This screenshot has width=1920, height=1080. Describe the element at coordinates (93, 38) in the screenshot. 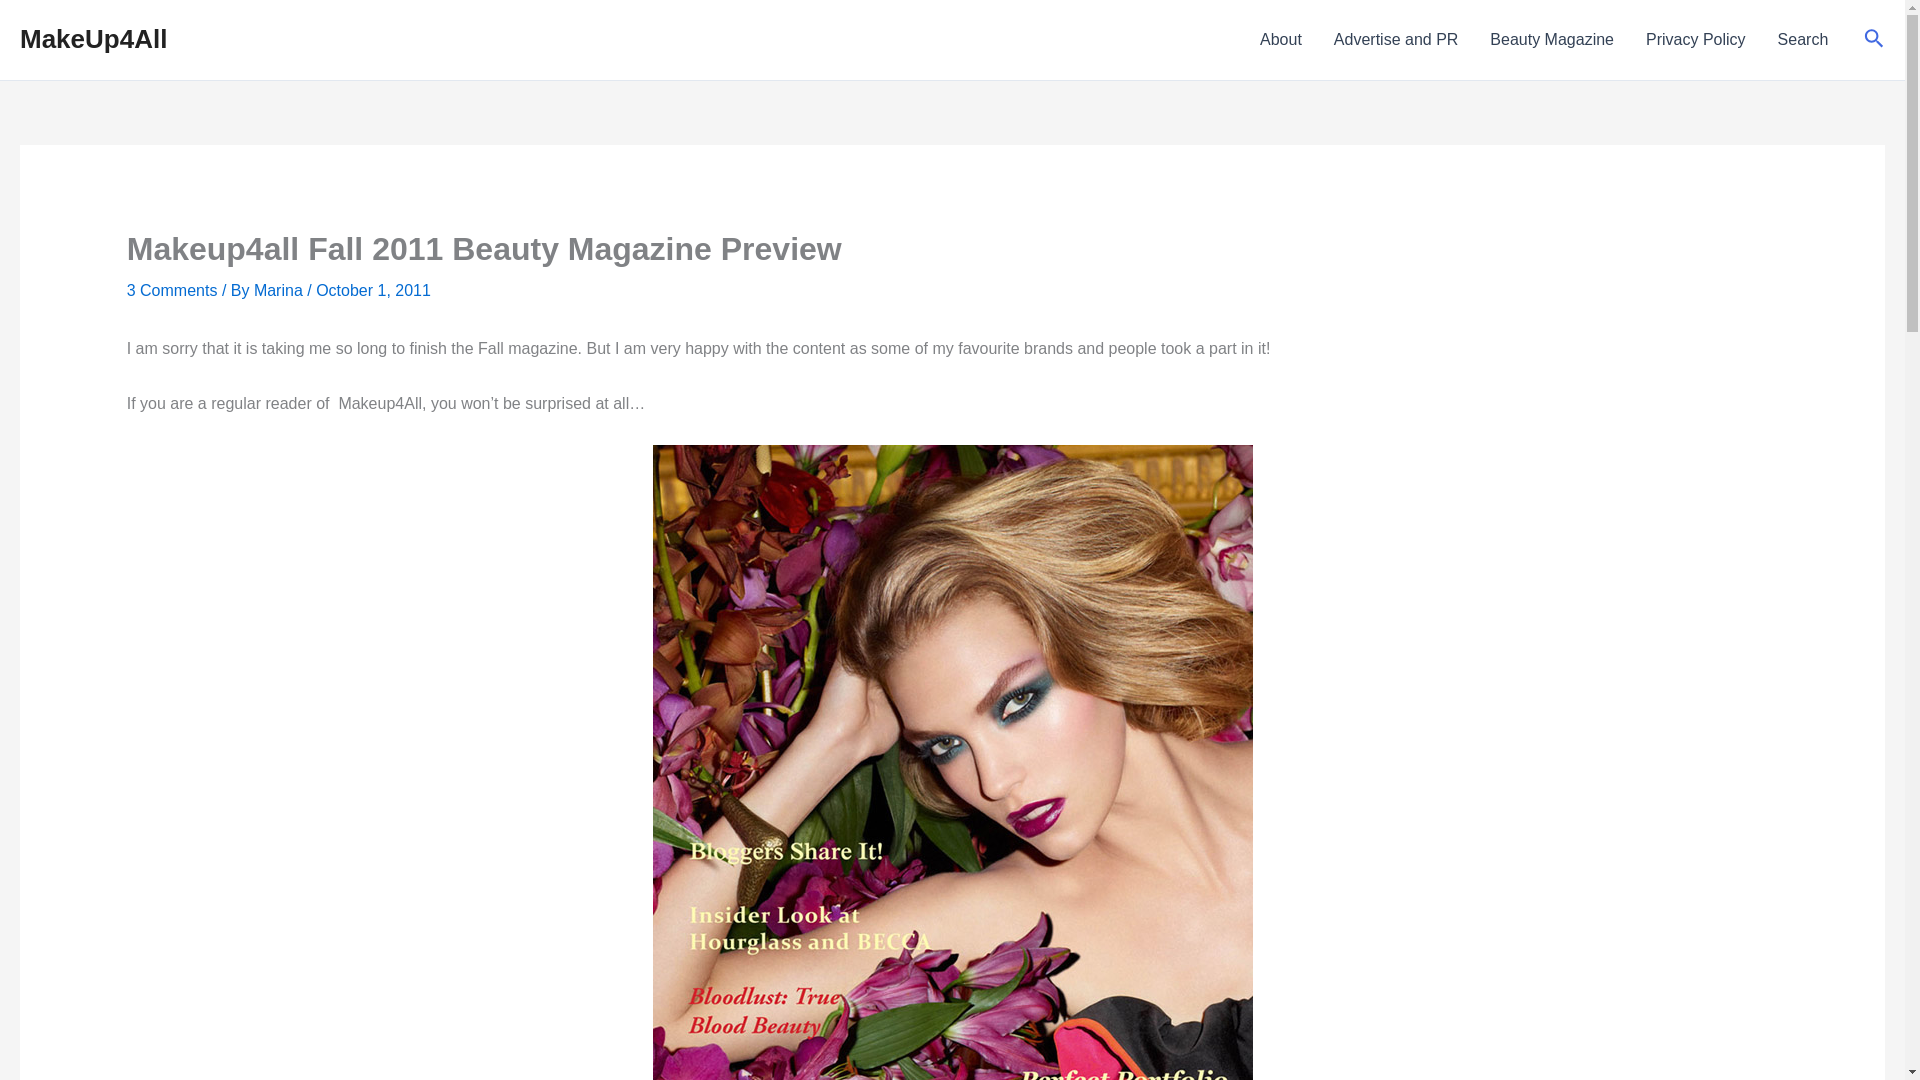

I see `MakeUp4All` at that location.